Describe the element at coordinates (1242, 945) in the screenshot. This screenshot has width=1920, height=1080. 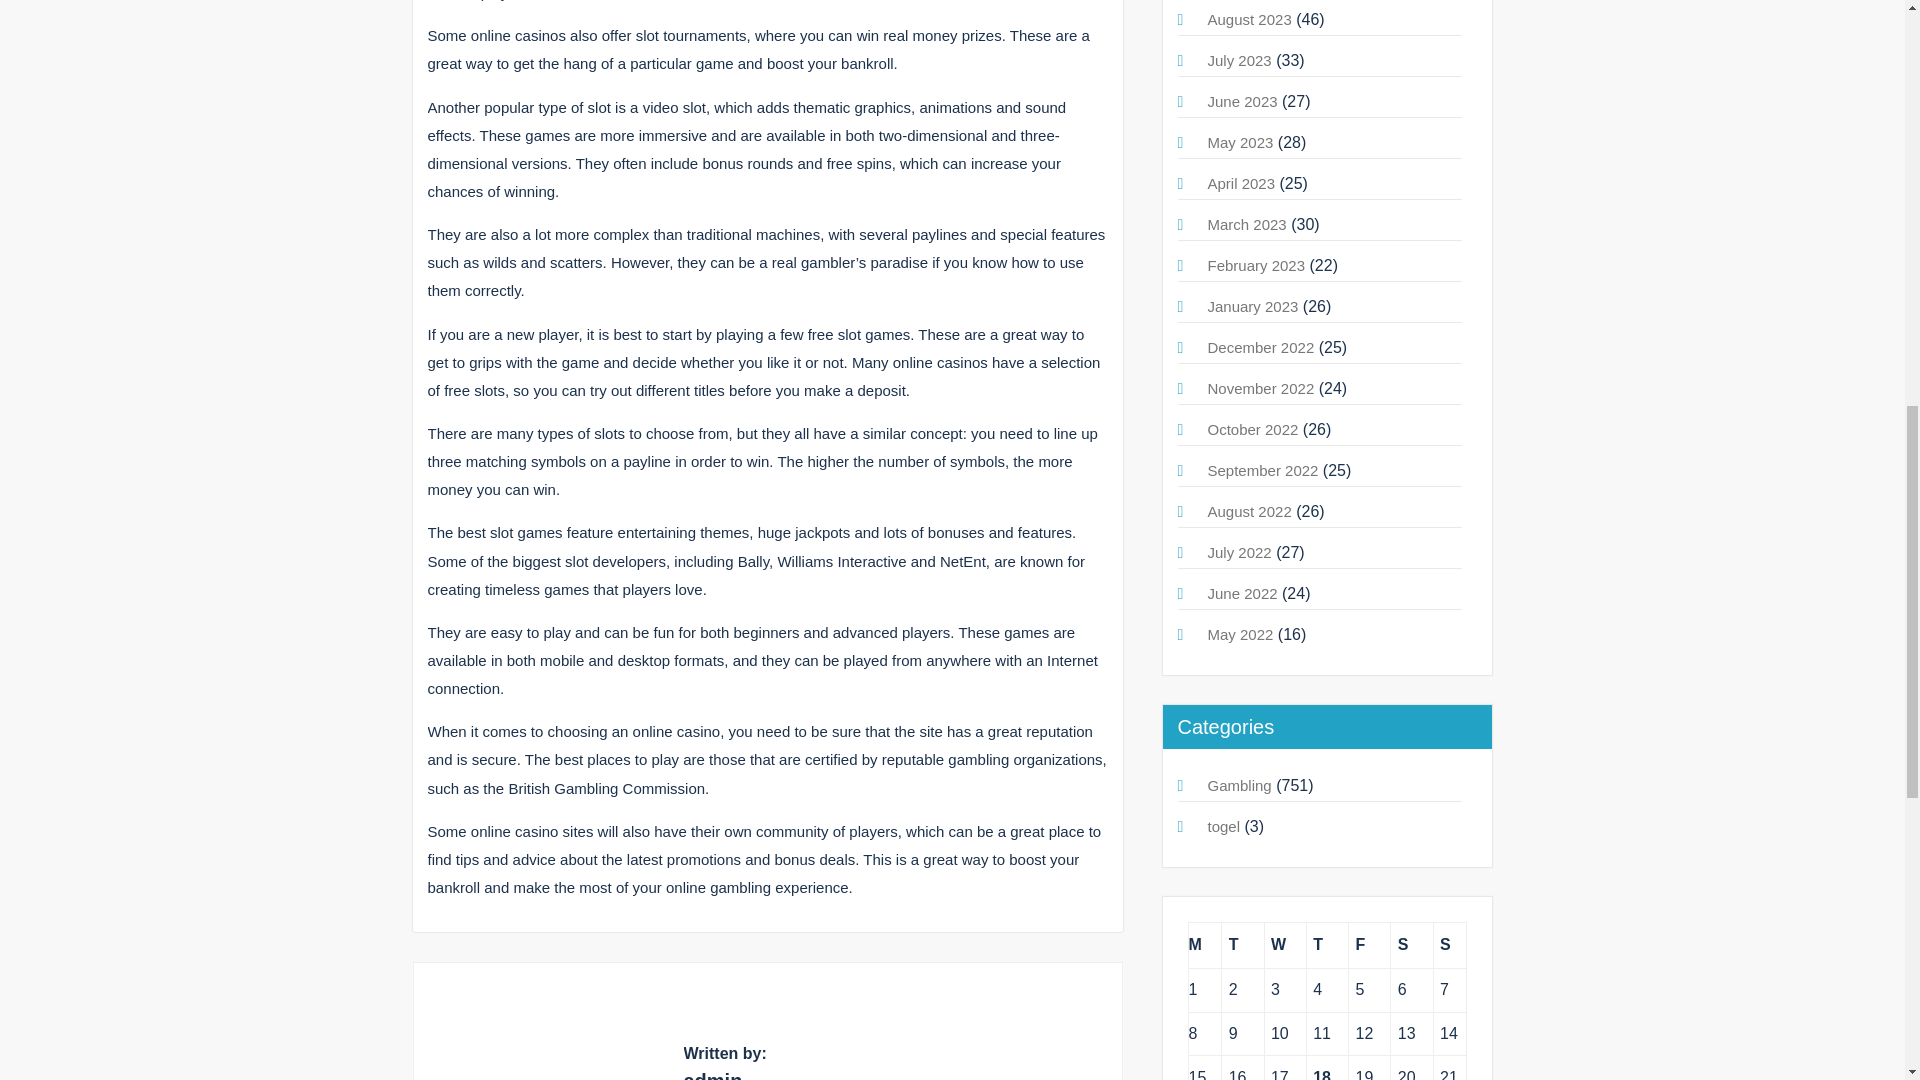
I see `Tuesday` at that location.